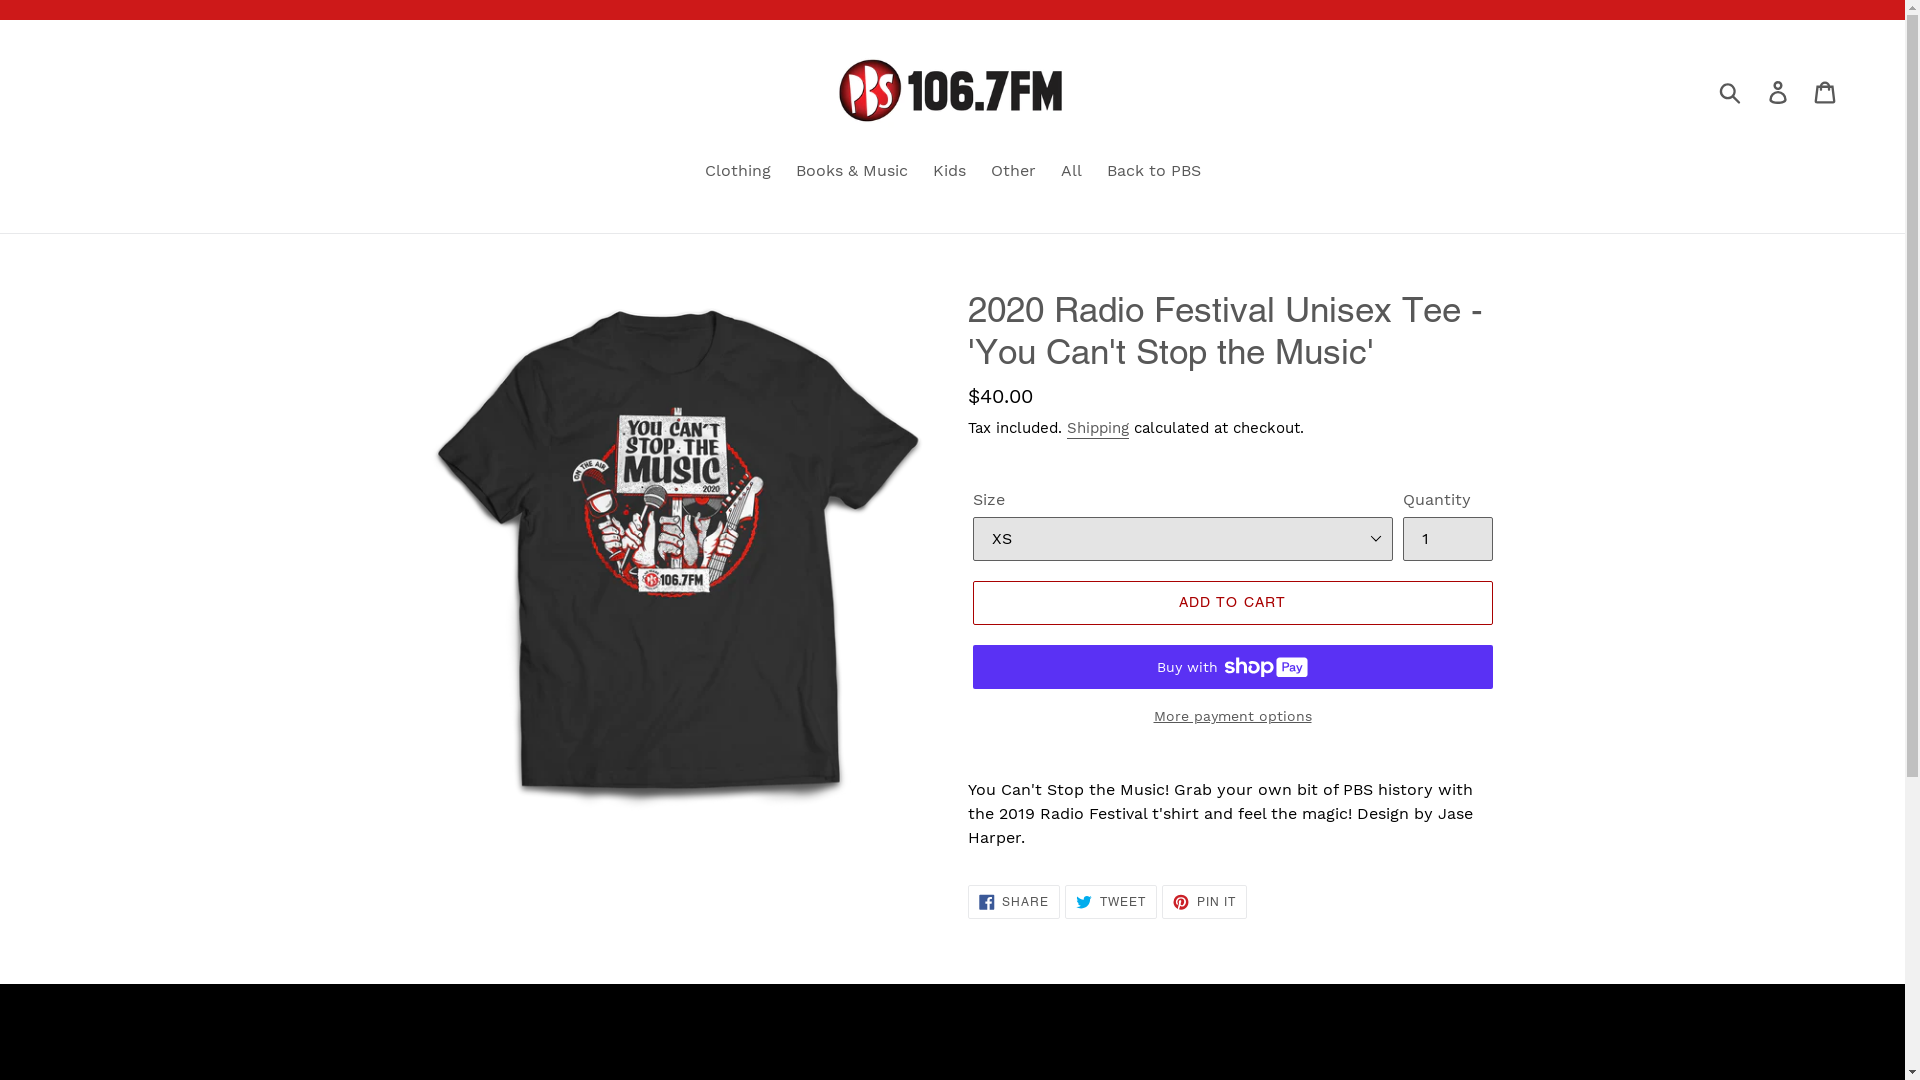  What do you see at coordinates (1012, 172) in the screenshot?
I see `Other` at bounding box center [1012, 172].